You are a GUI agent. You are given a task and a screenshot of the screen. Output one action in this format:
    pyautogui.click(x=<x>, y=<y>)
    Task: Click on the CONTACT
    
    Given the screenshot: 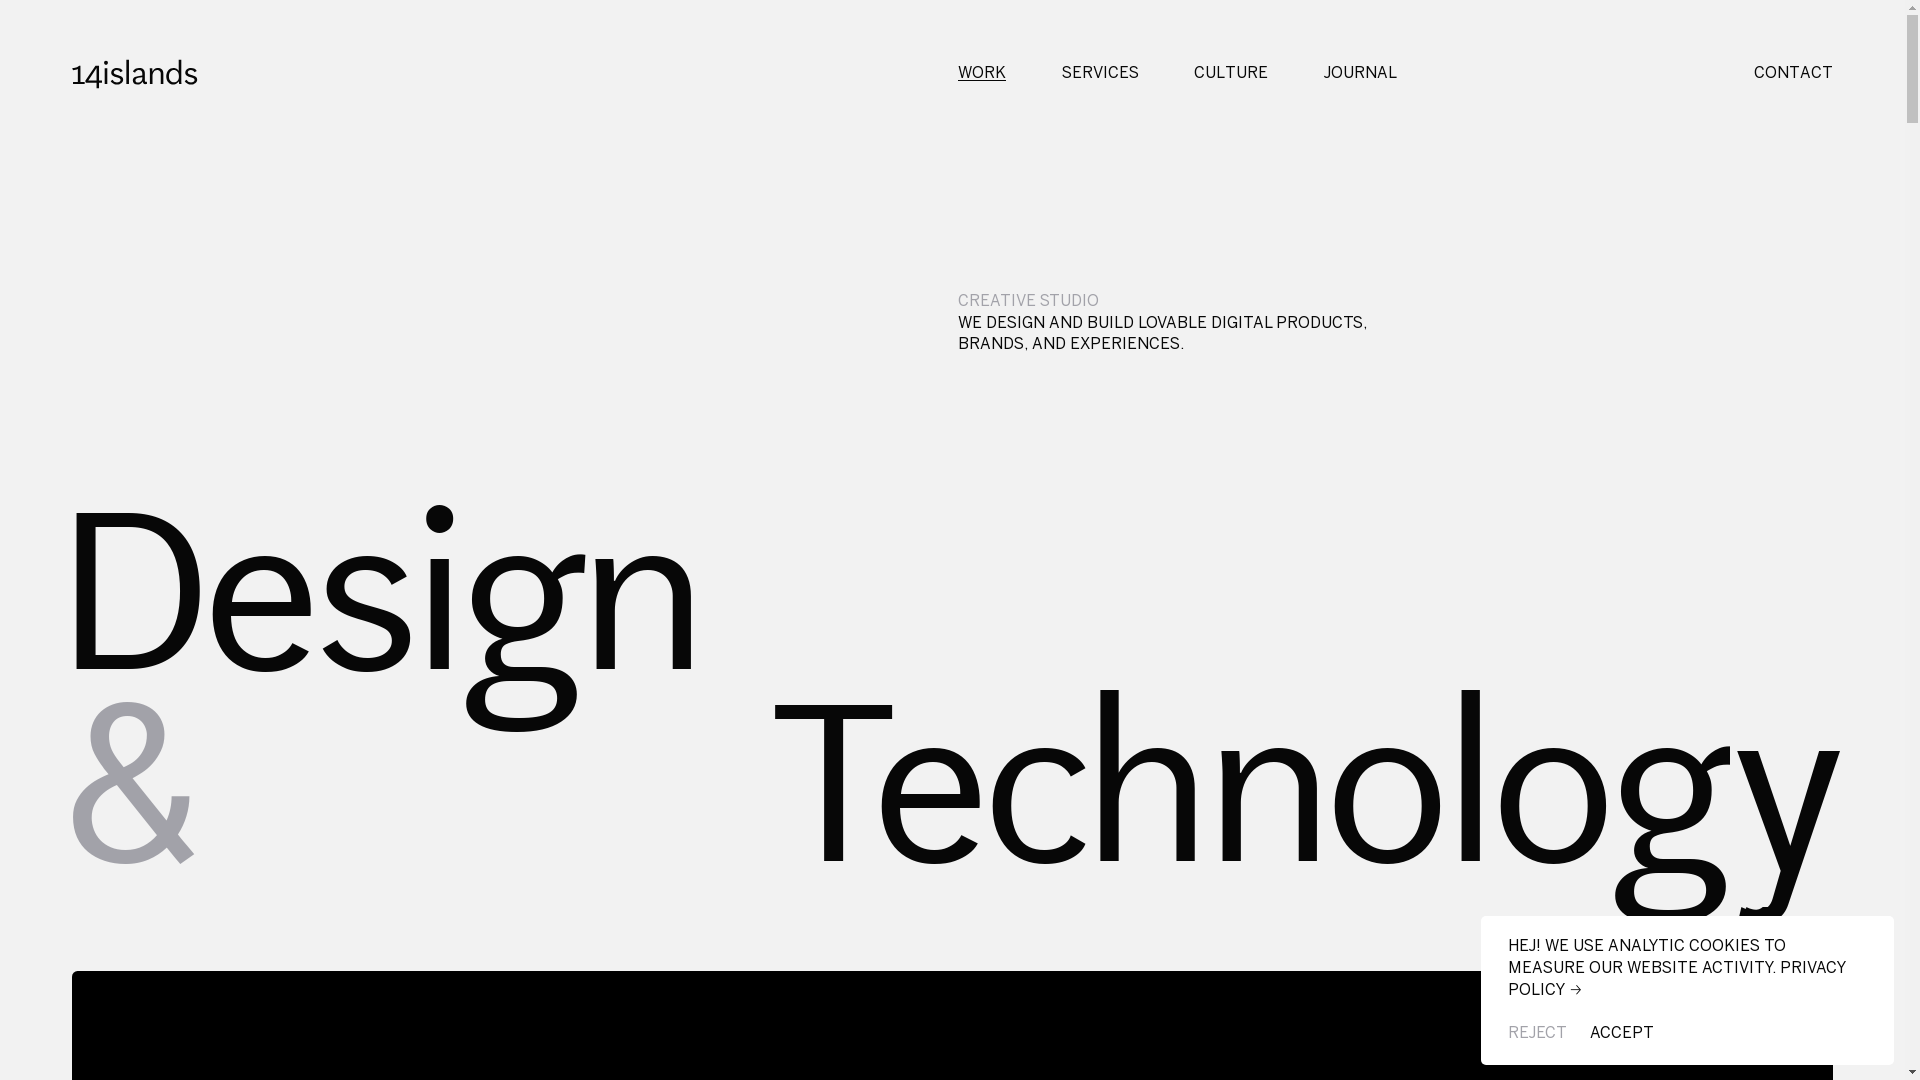 What is the action you would take?
    pyautogui.click(x=1794, y=74)
    